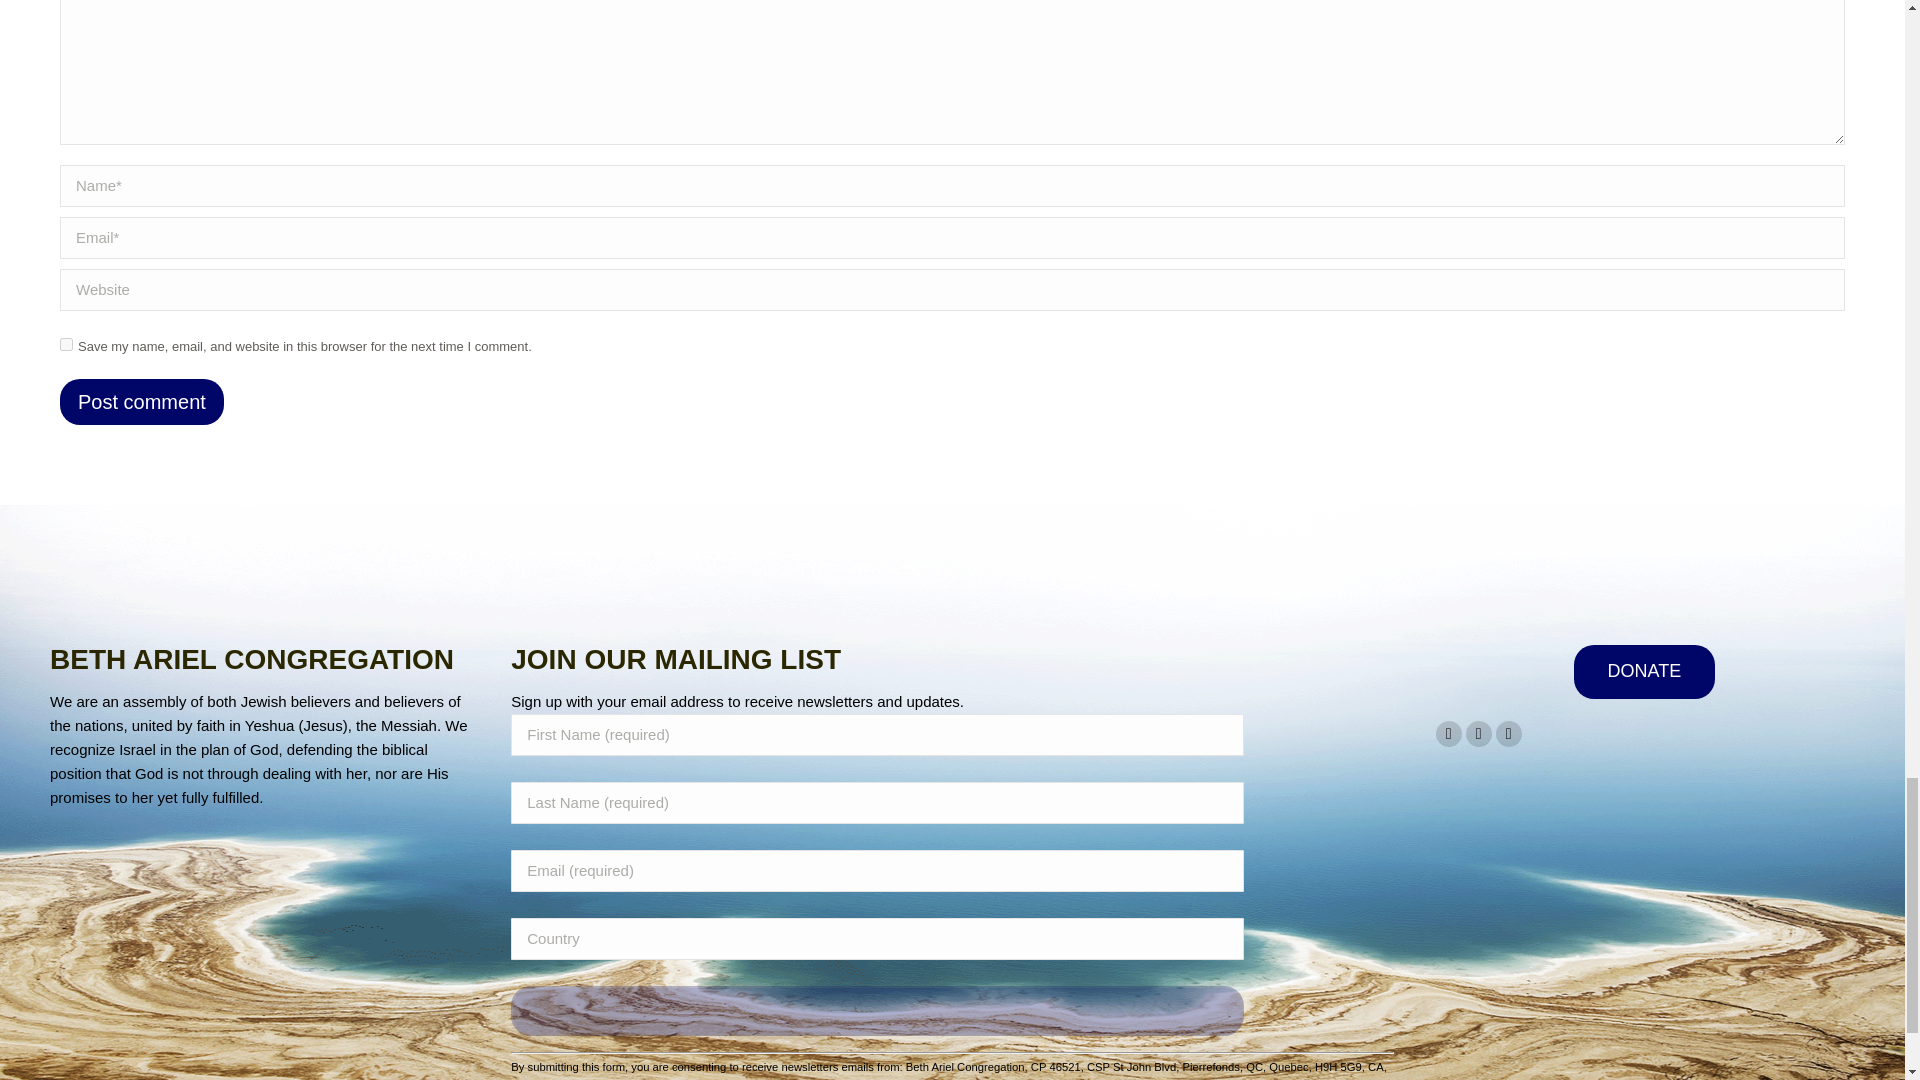 Image resolution: width=1920 pixels, height=1080 pixels. Describe the element at coordinates (66, 344) in the screenshot. I see `yes` at that location.